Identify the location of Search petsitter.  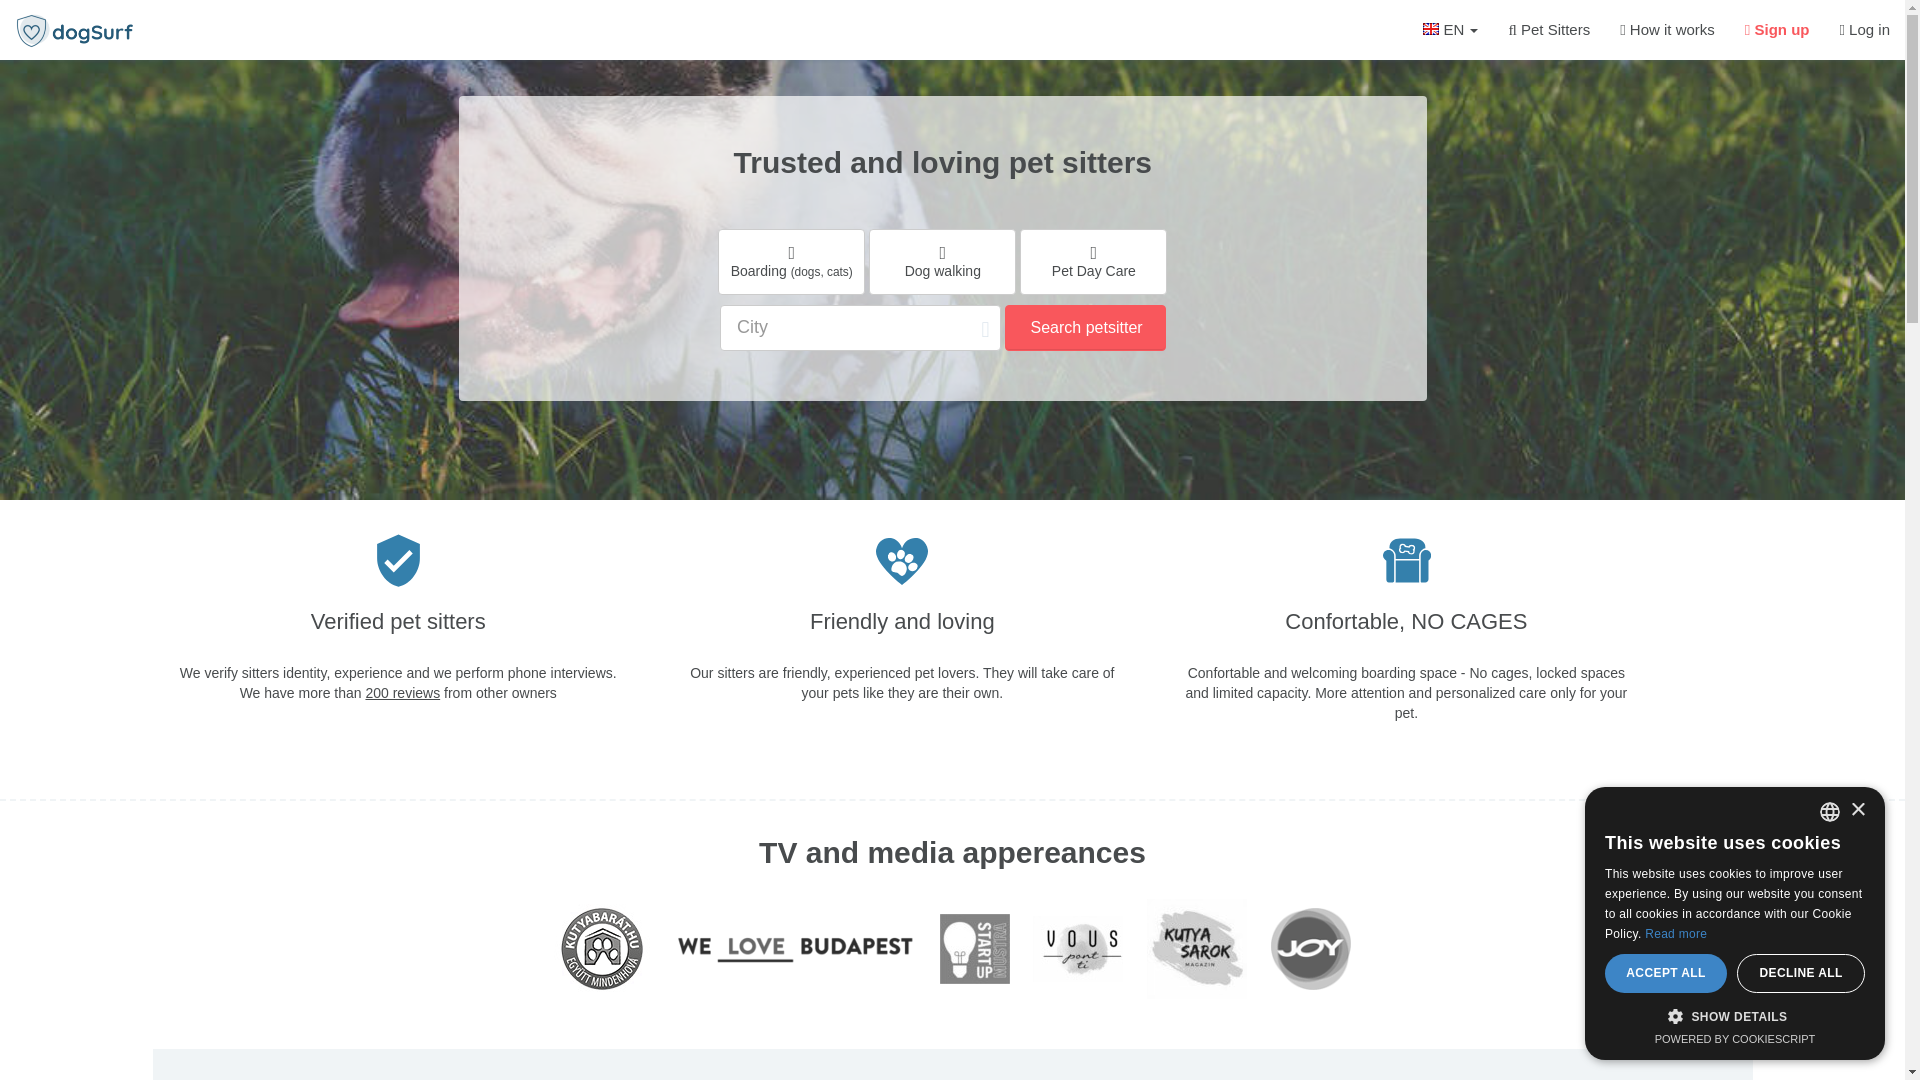
(1084, 328).